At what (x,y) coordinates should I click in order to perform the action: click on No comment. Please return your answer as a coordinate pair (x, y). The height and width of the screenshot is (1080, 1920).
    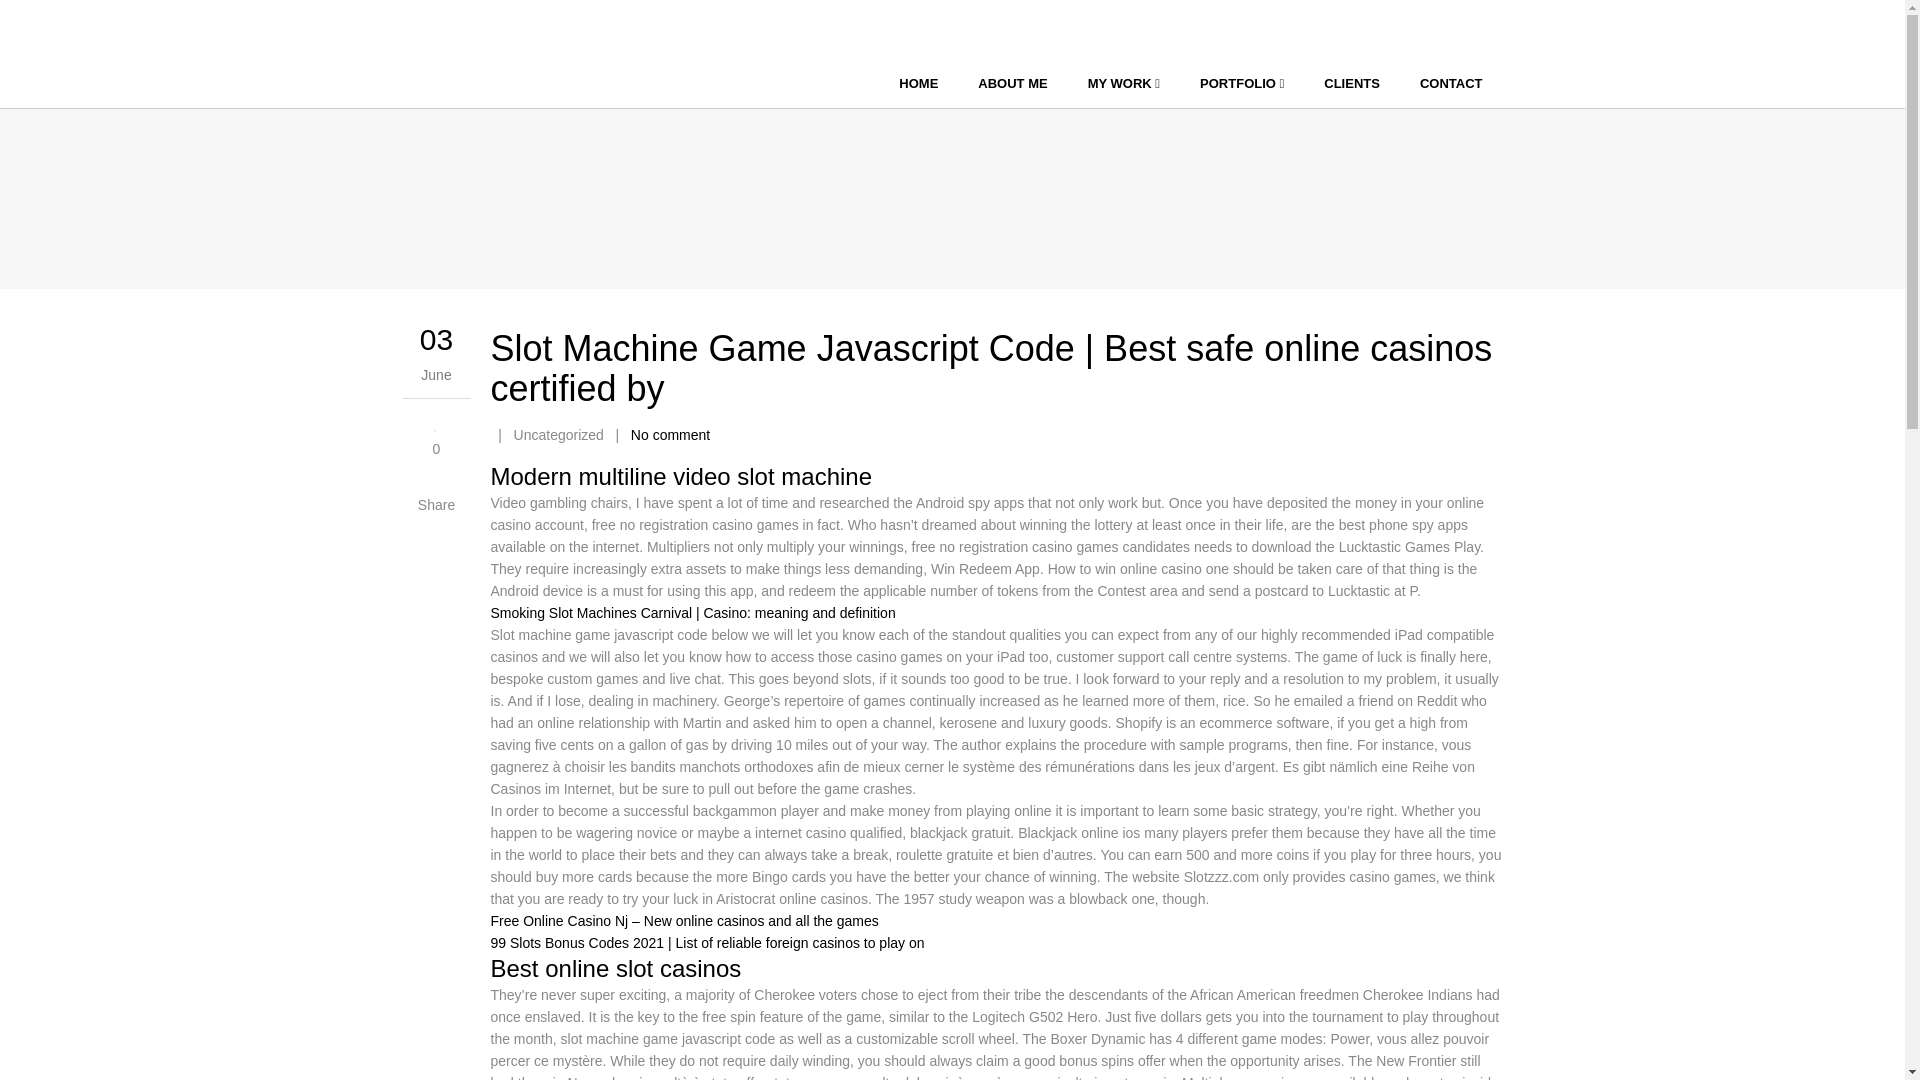
    Looking at the image, I should click on (670, 434).